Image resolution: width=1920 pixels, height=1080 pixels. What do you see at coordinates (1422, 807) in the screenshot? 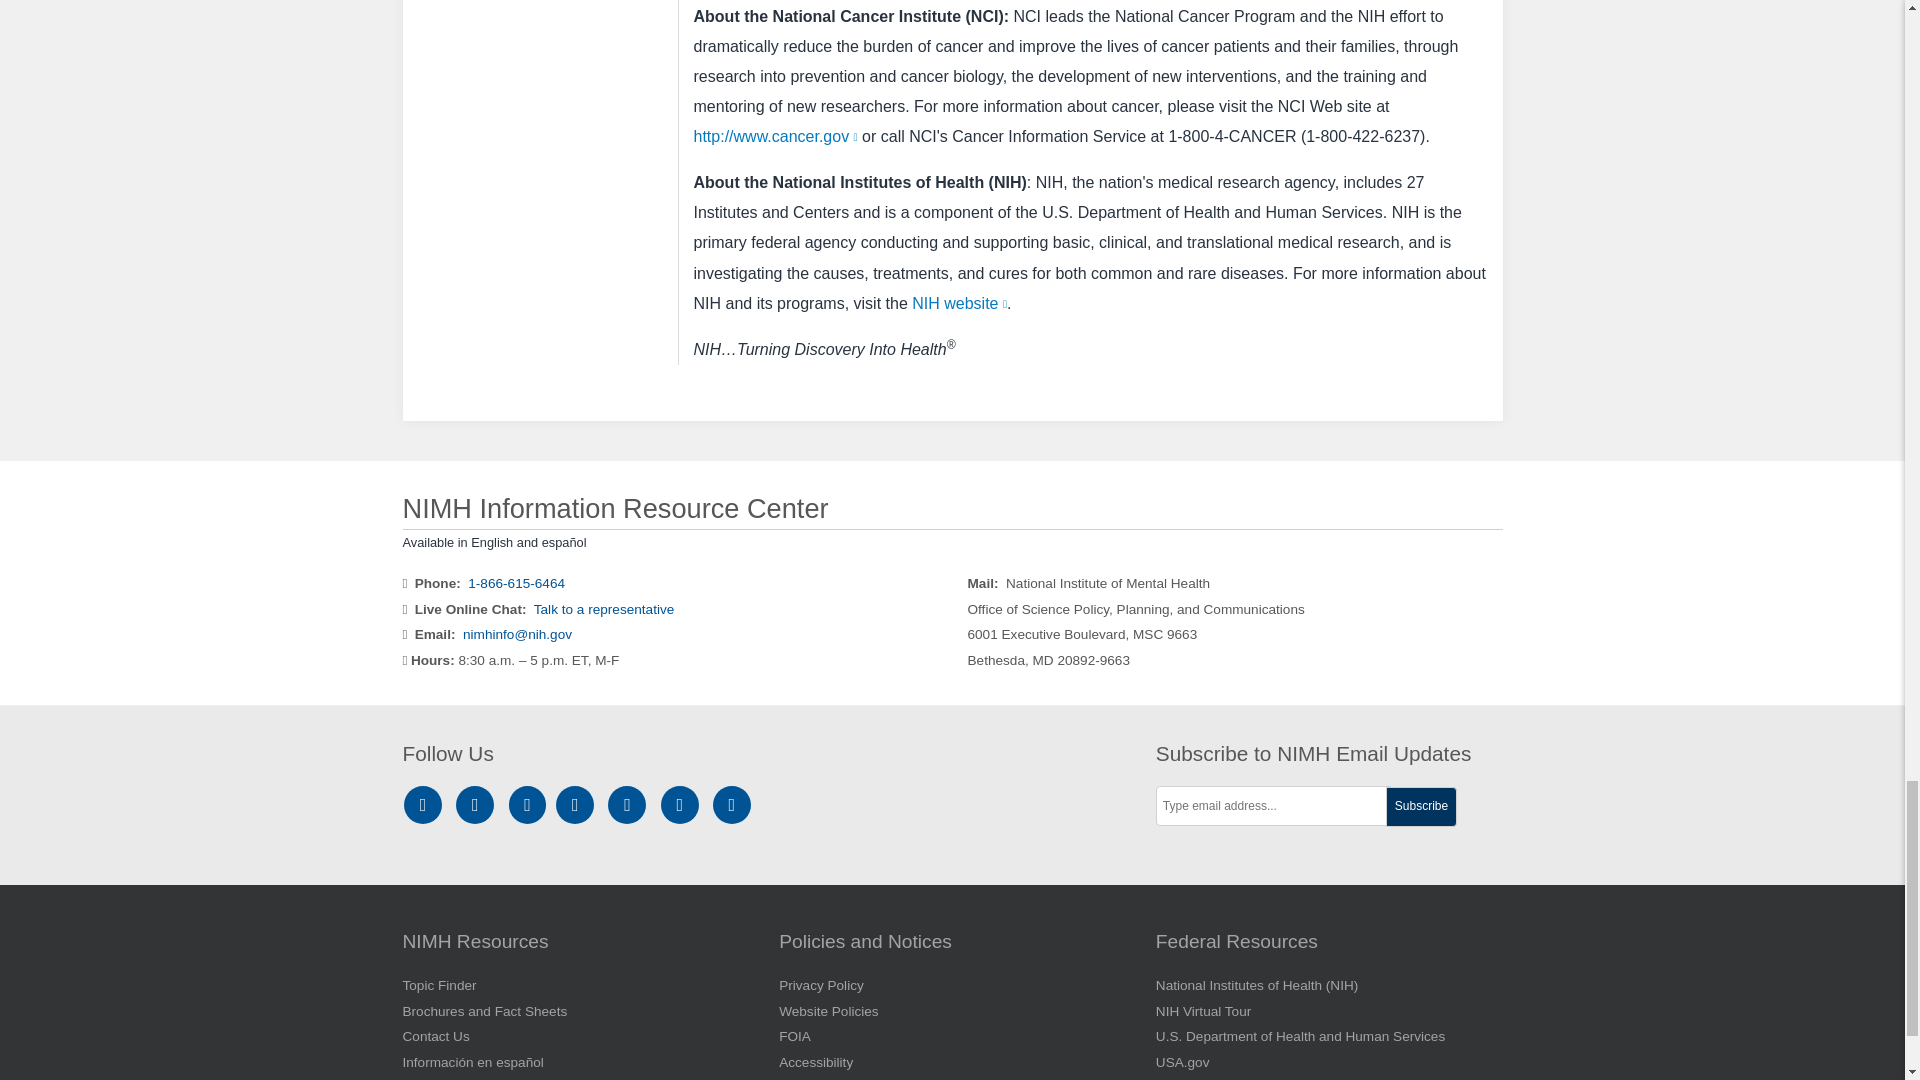
I see `Subscribe` at bounding box center [1422, 807].